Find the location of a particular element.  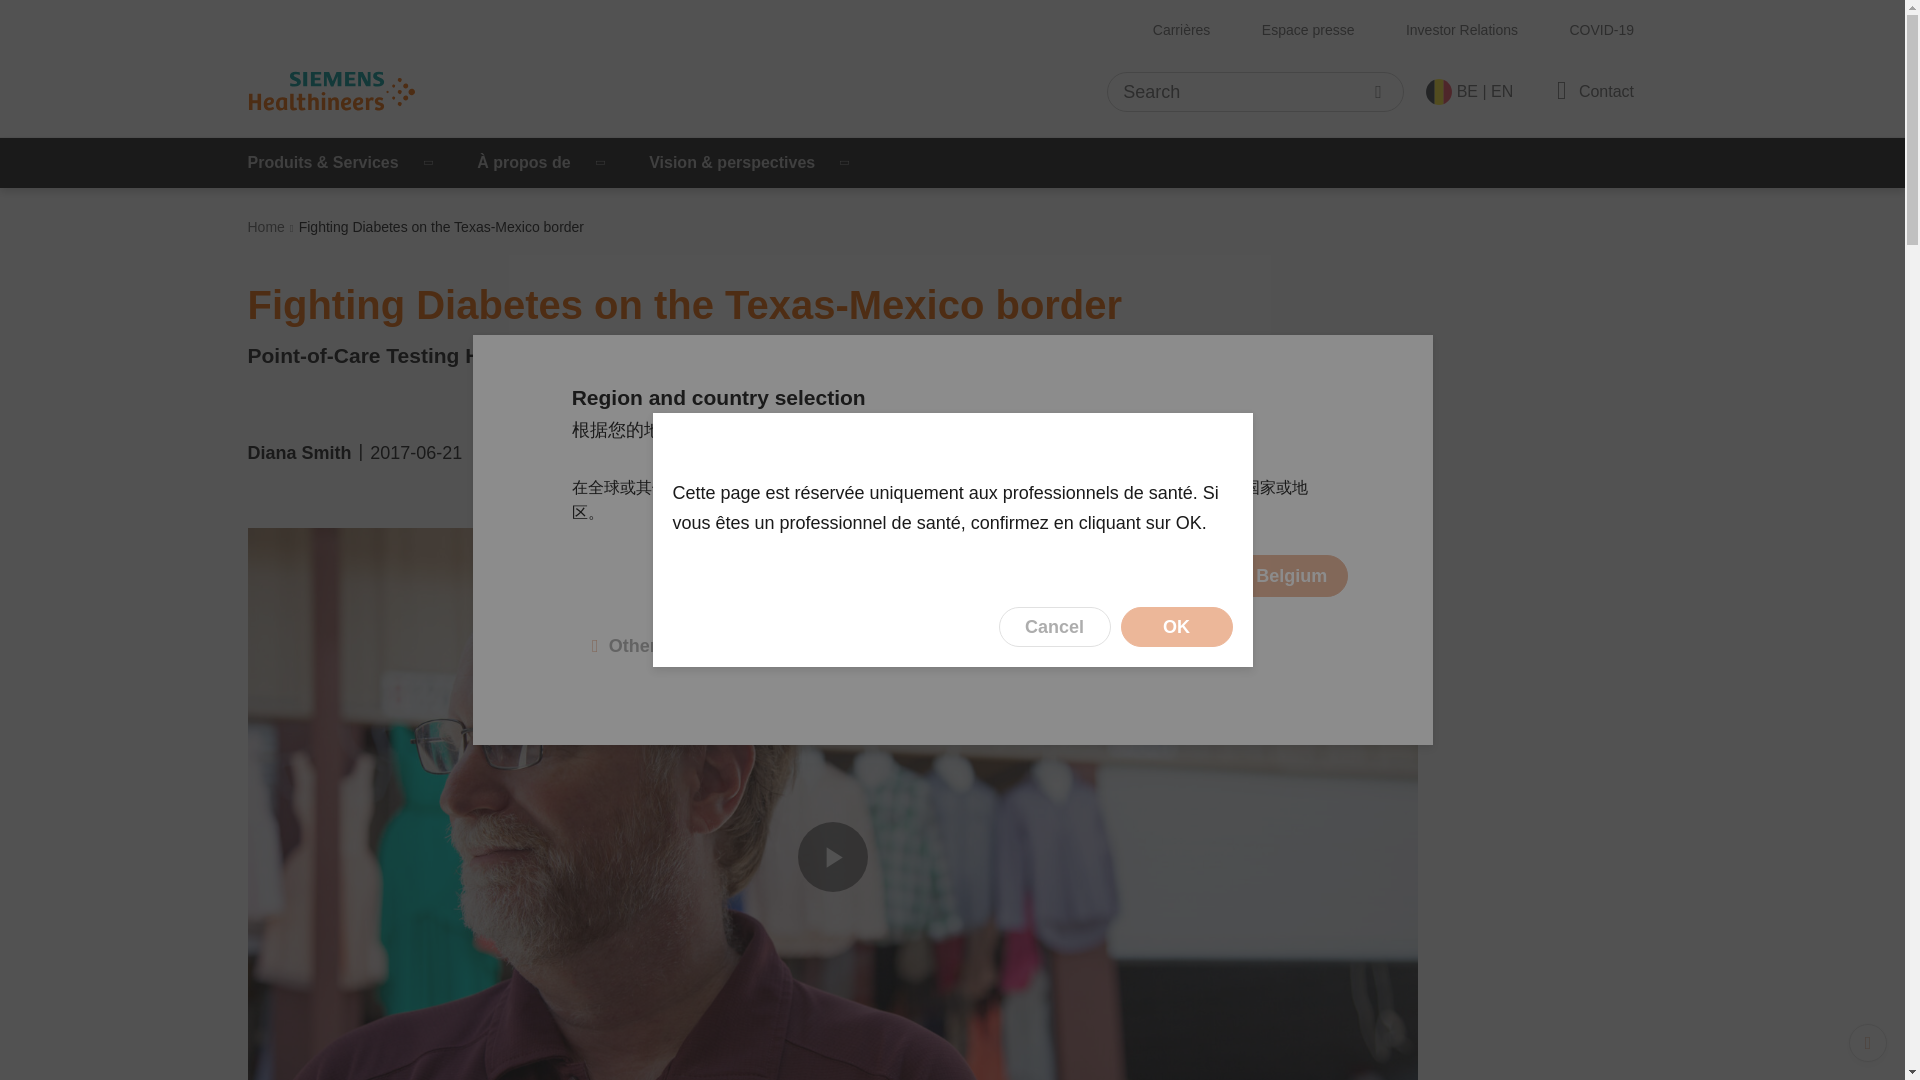

Espace presse is located at coordinates (1308, 30).